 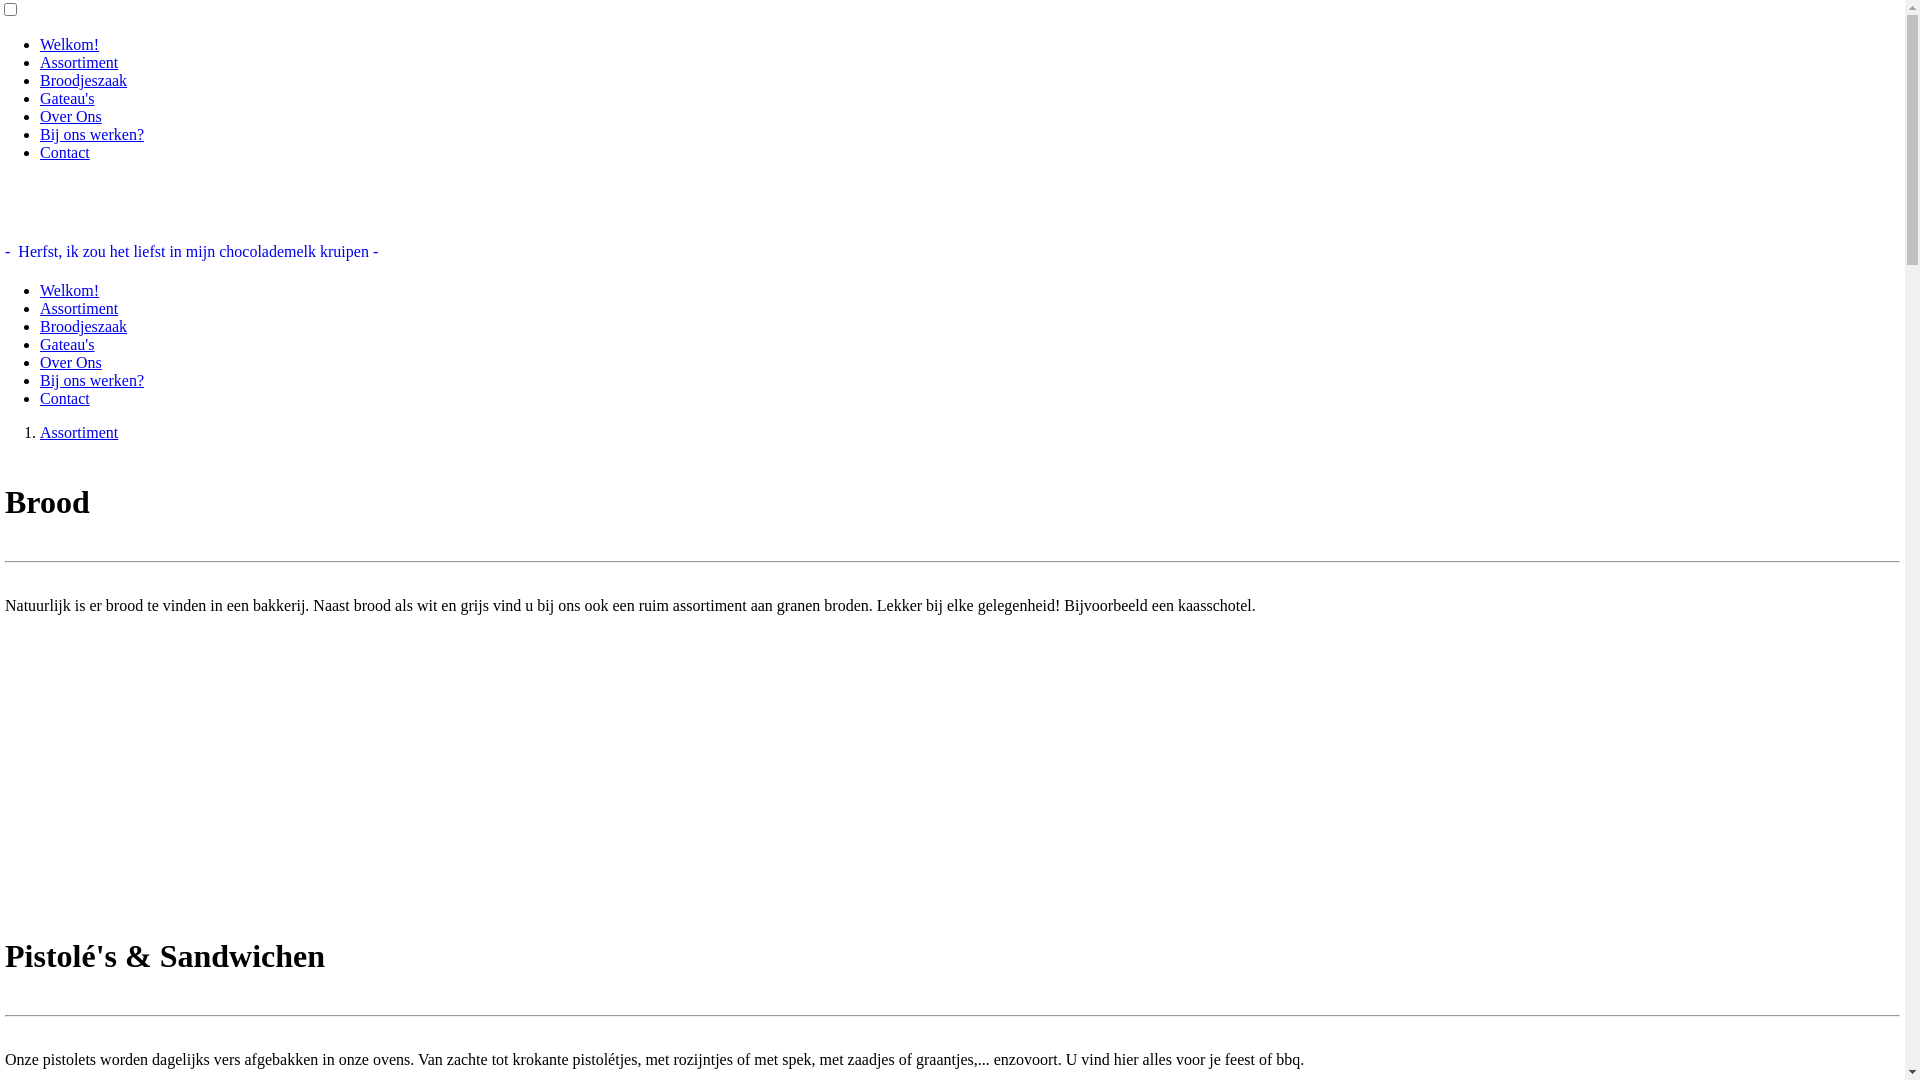 What do you see at coordinates (79, 62) in the screenshot?
I see `Assortiment` at bounding box center [79, 62].